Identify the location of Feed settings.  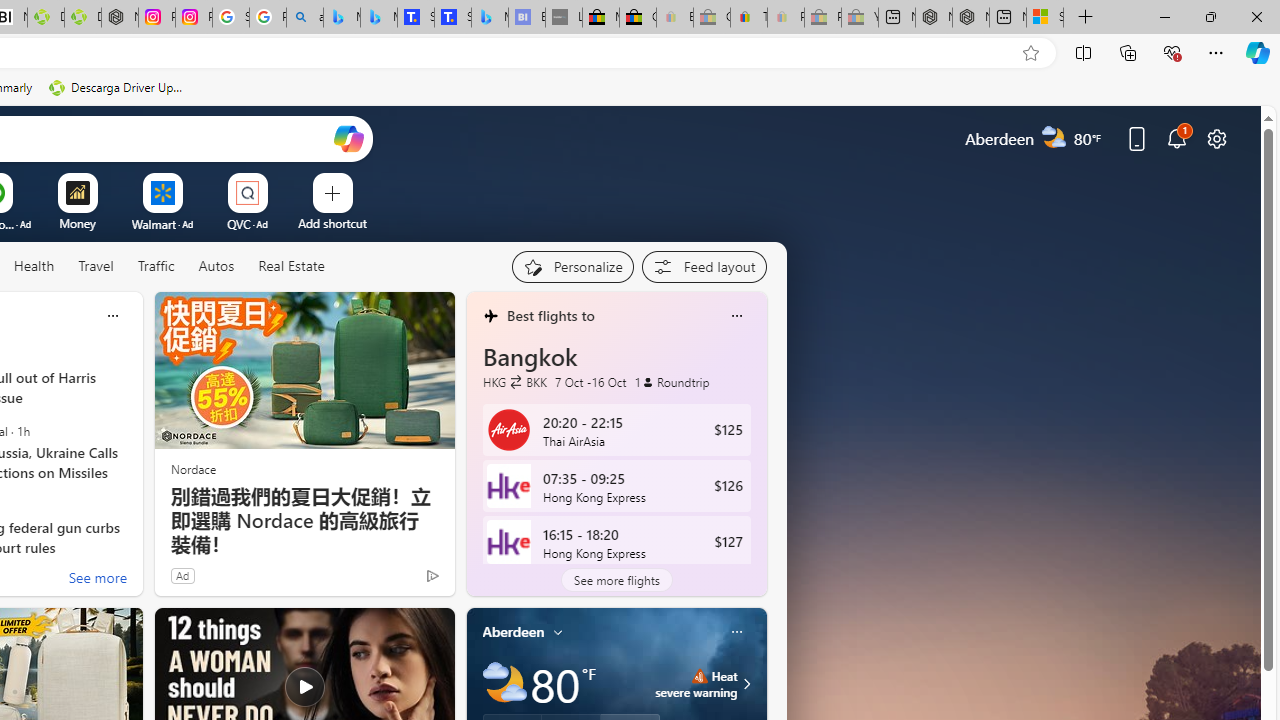
(704, 266).